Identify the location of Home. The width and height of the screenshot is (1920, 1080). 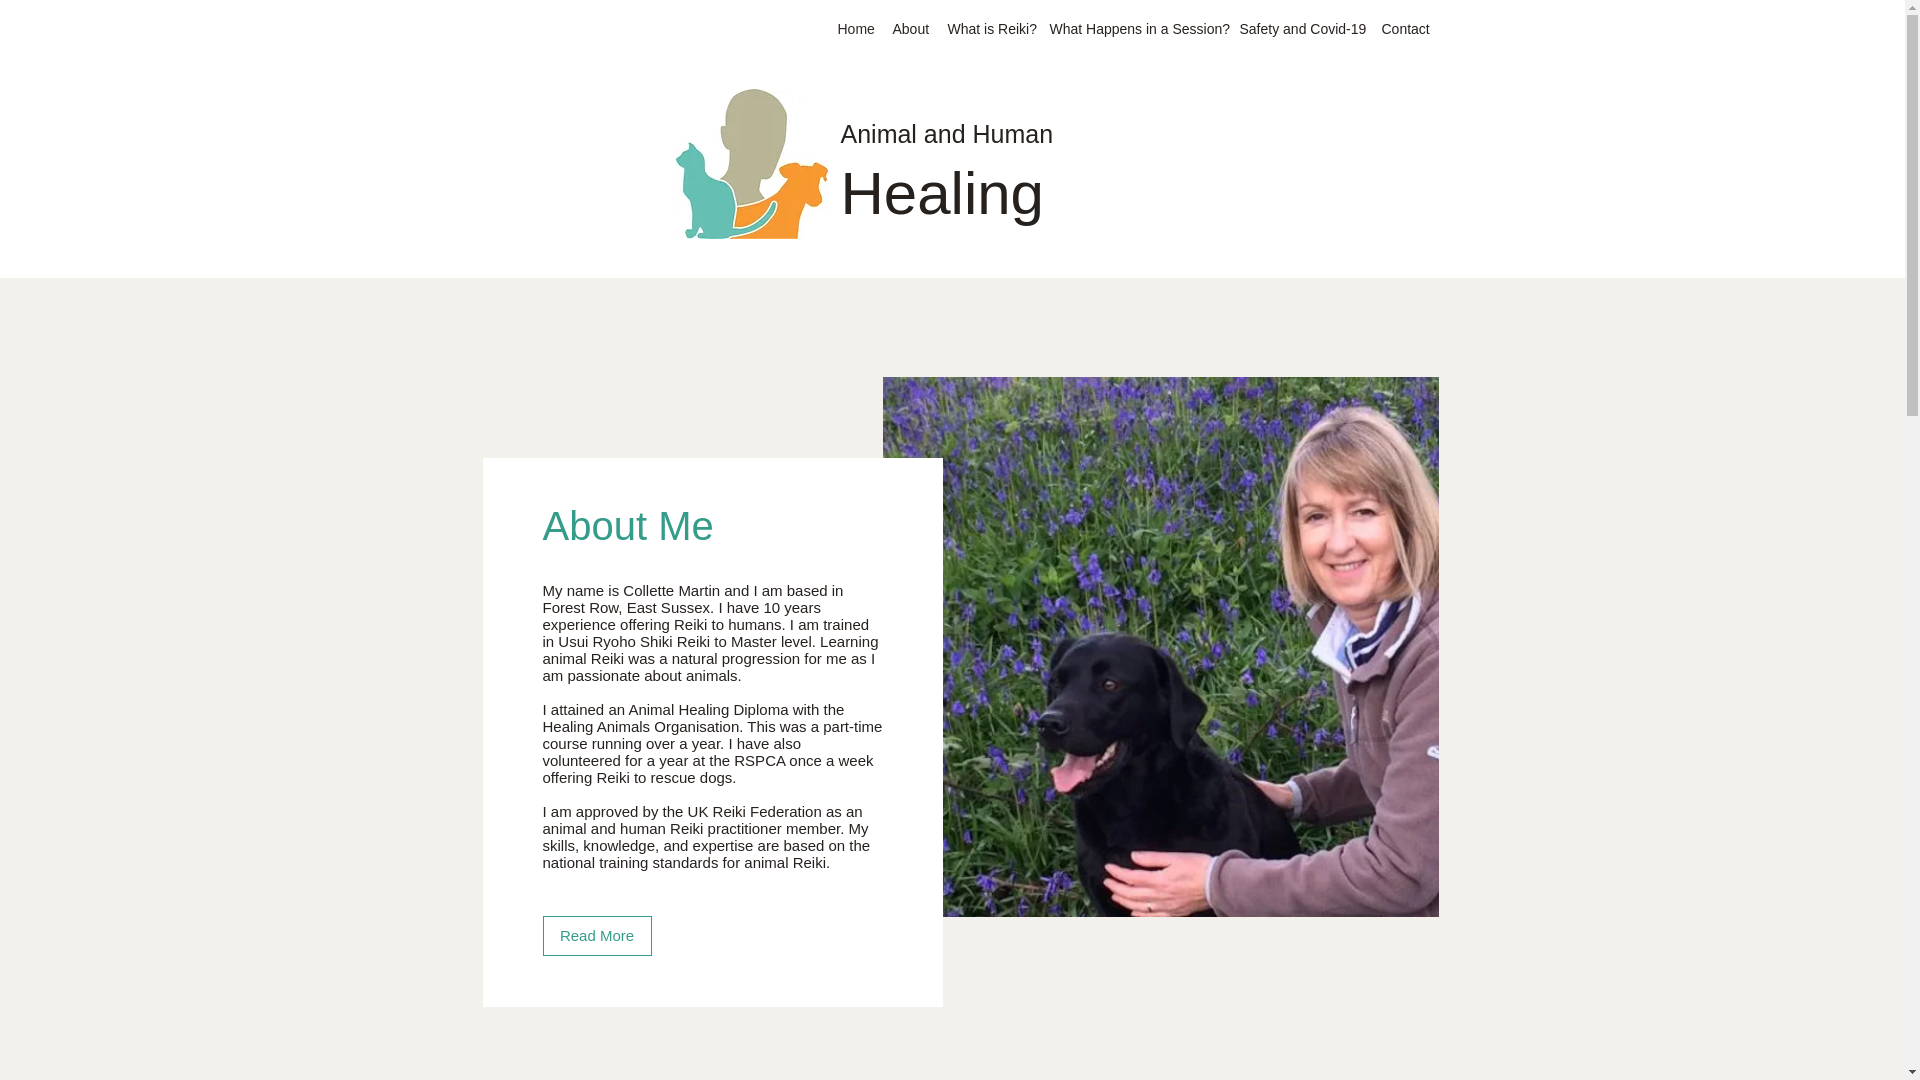
(855, 29).